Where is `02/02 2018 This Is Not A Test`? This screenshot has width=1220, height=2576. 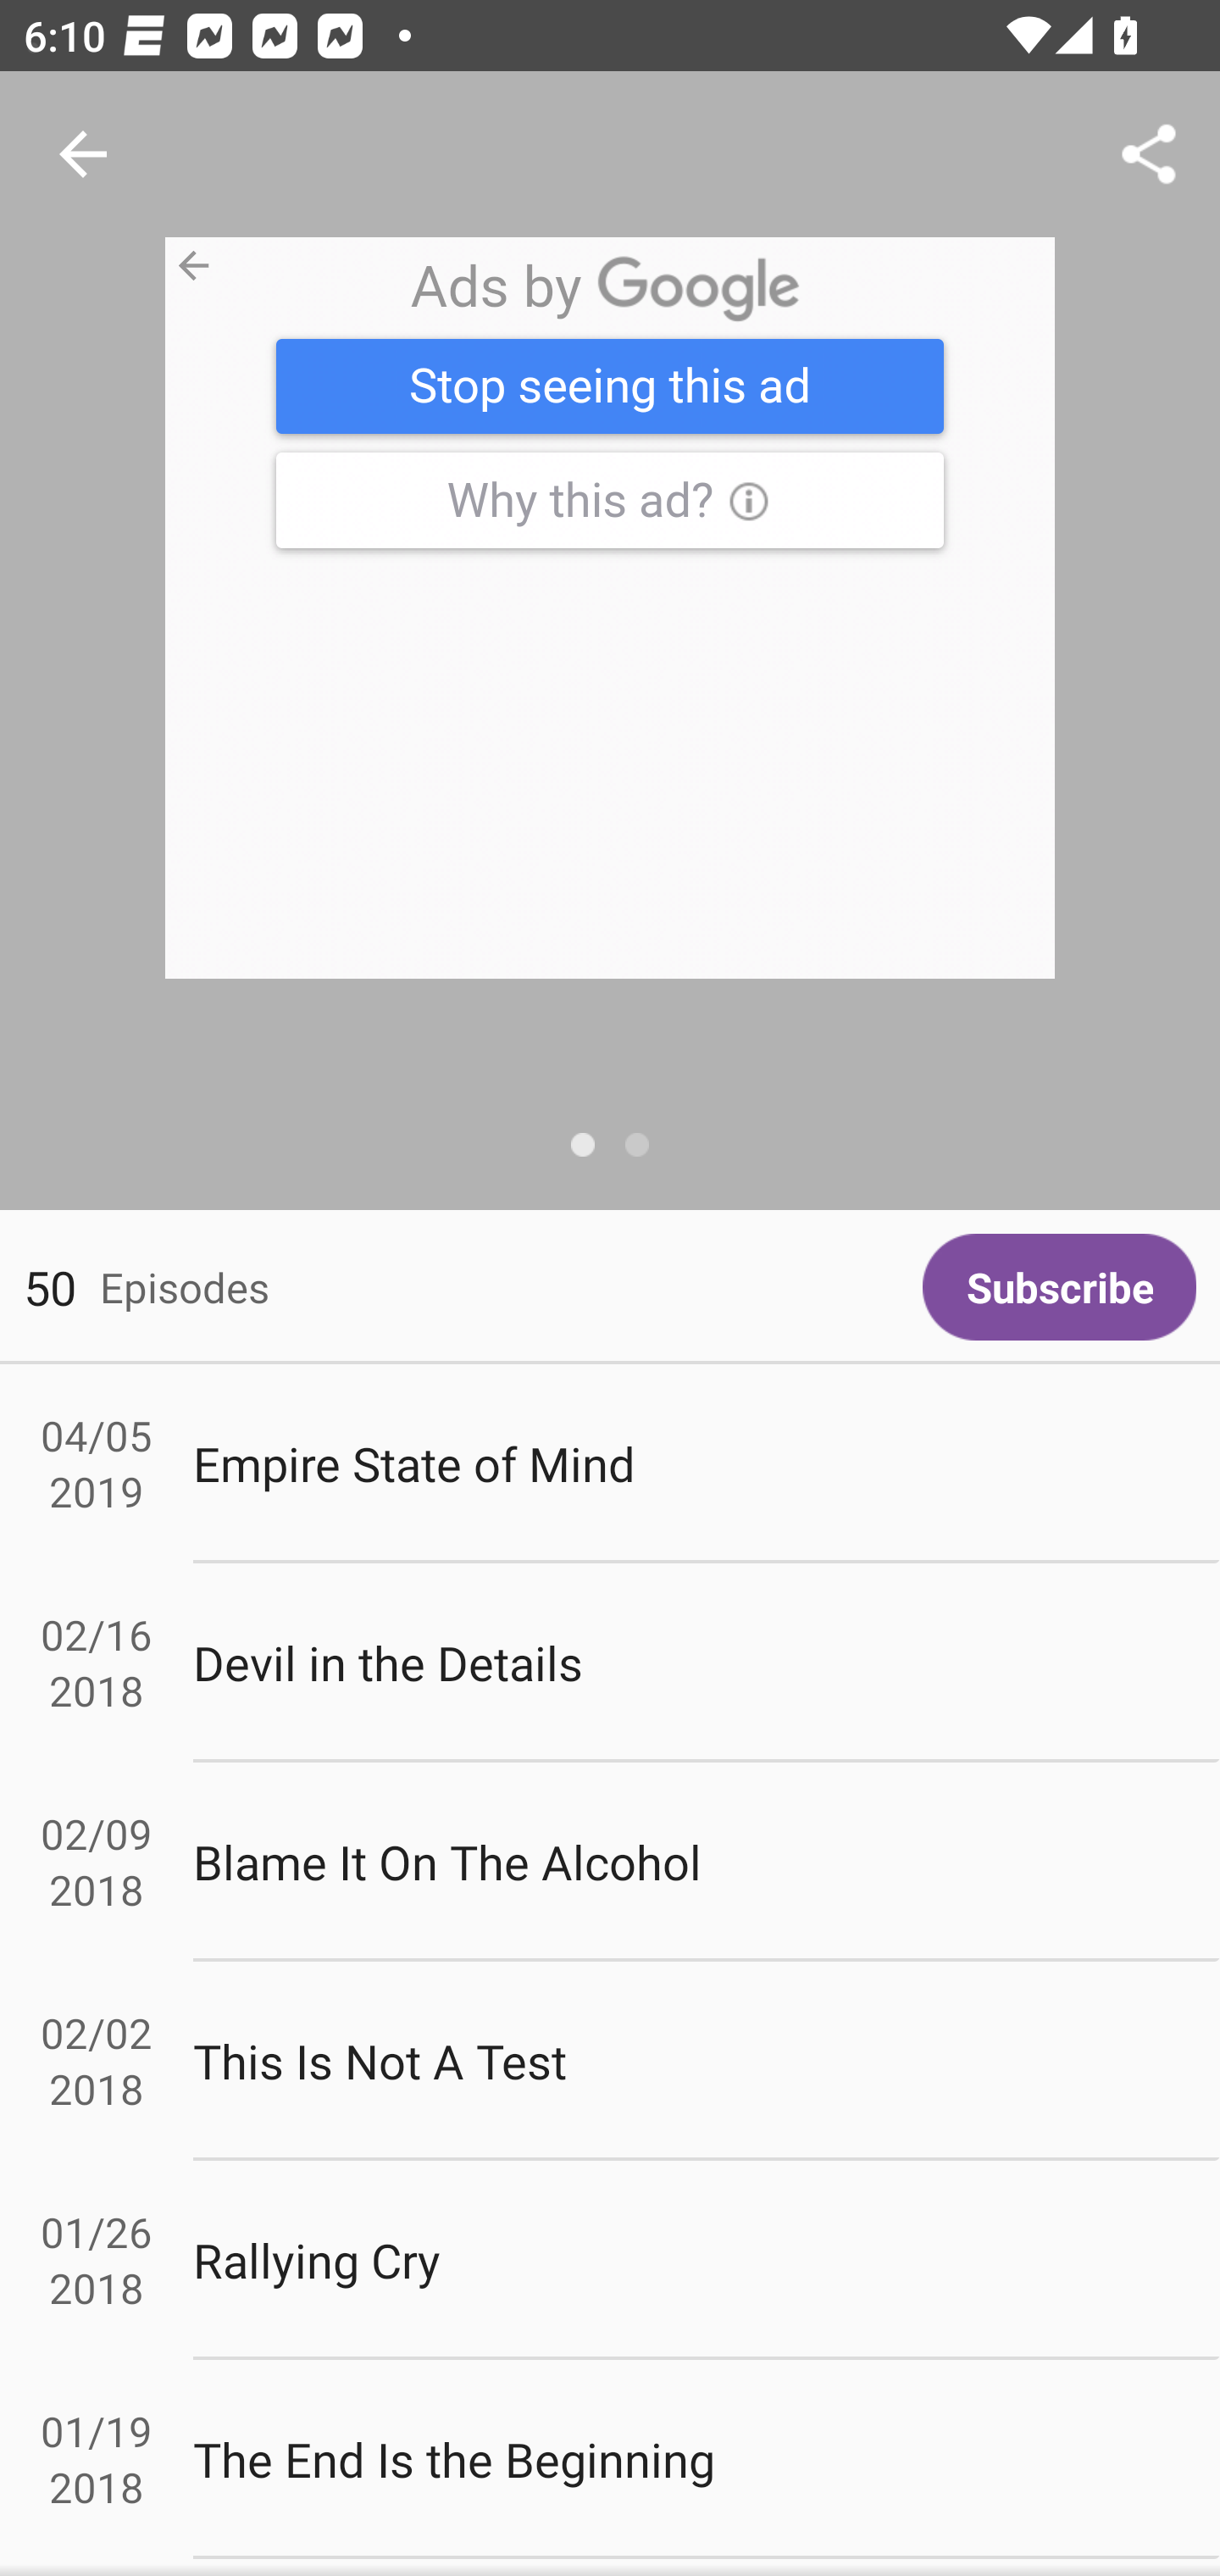
02/02 2018 This Is Not A Test is located at coordinates (610, 2062).